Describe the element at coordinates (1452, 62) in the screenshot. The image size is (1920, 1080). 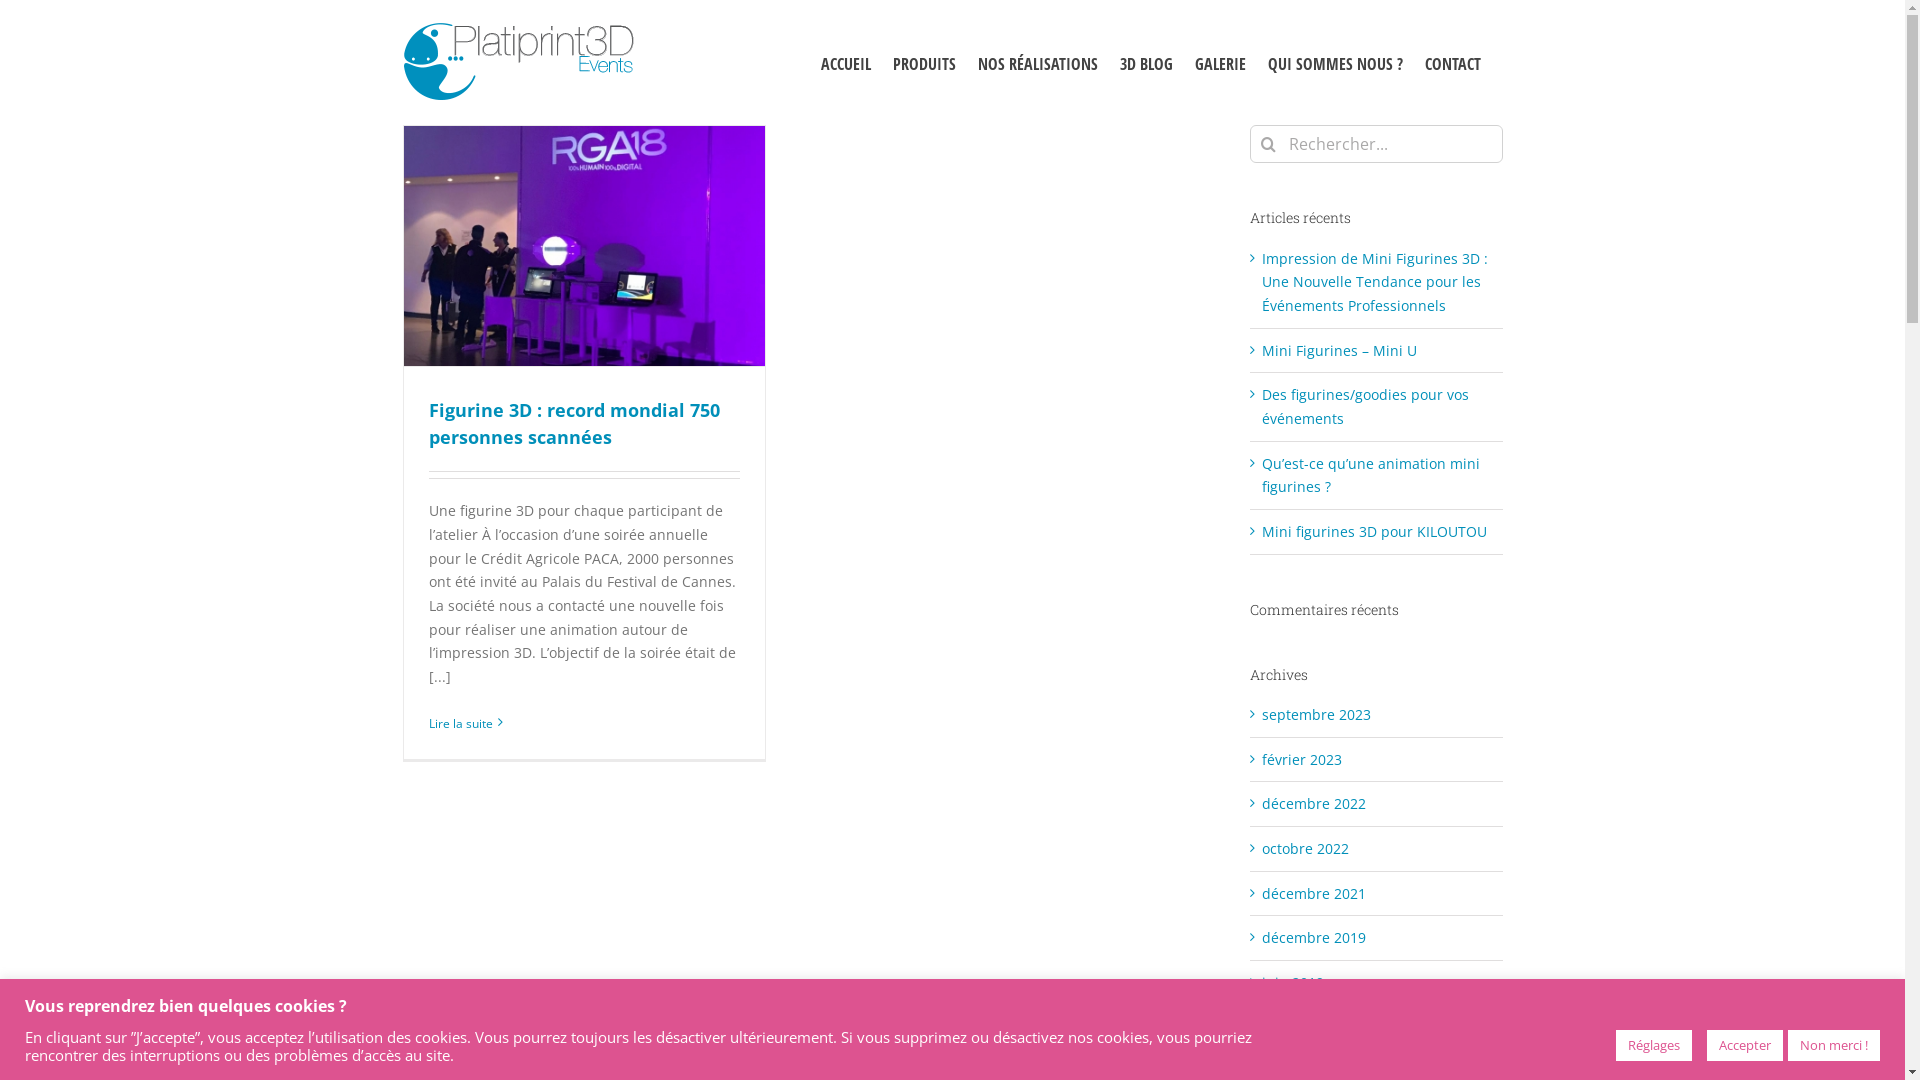
I see `CONTACT` at that location.